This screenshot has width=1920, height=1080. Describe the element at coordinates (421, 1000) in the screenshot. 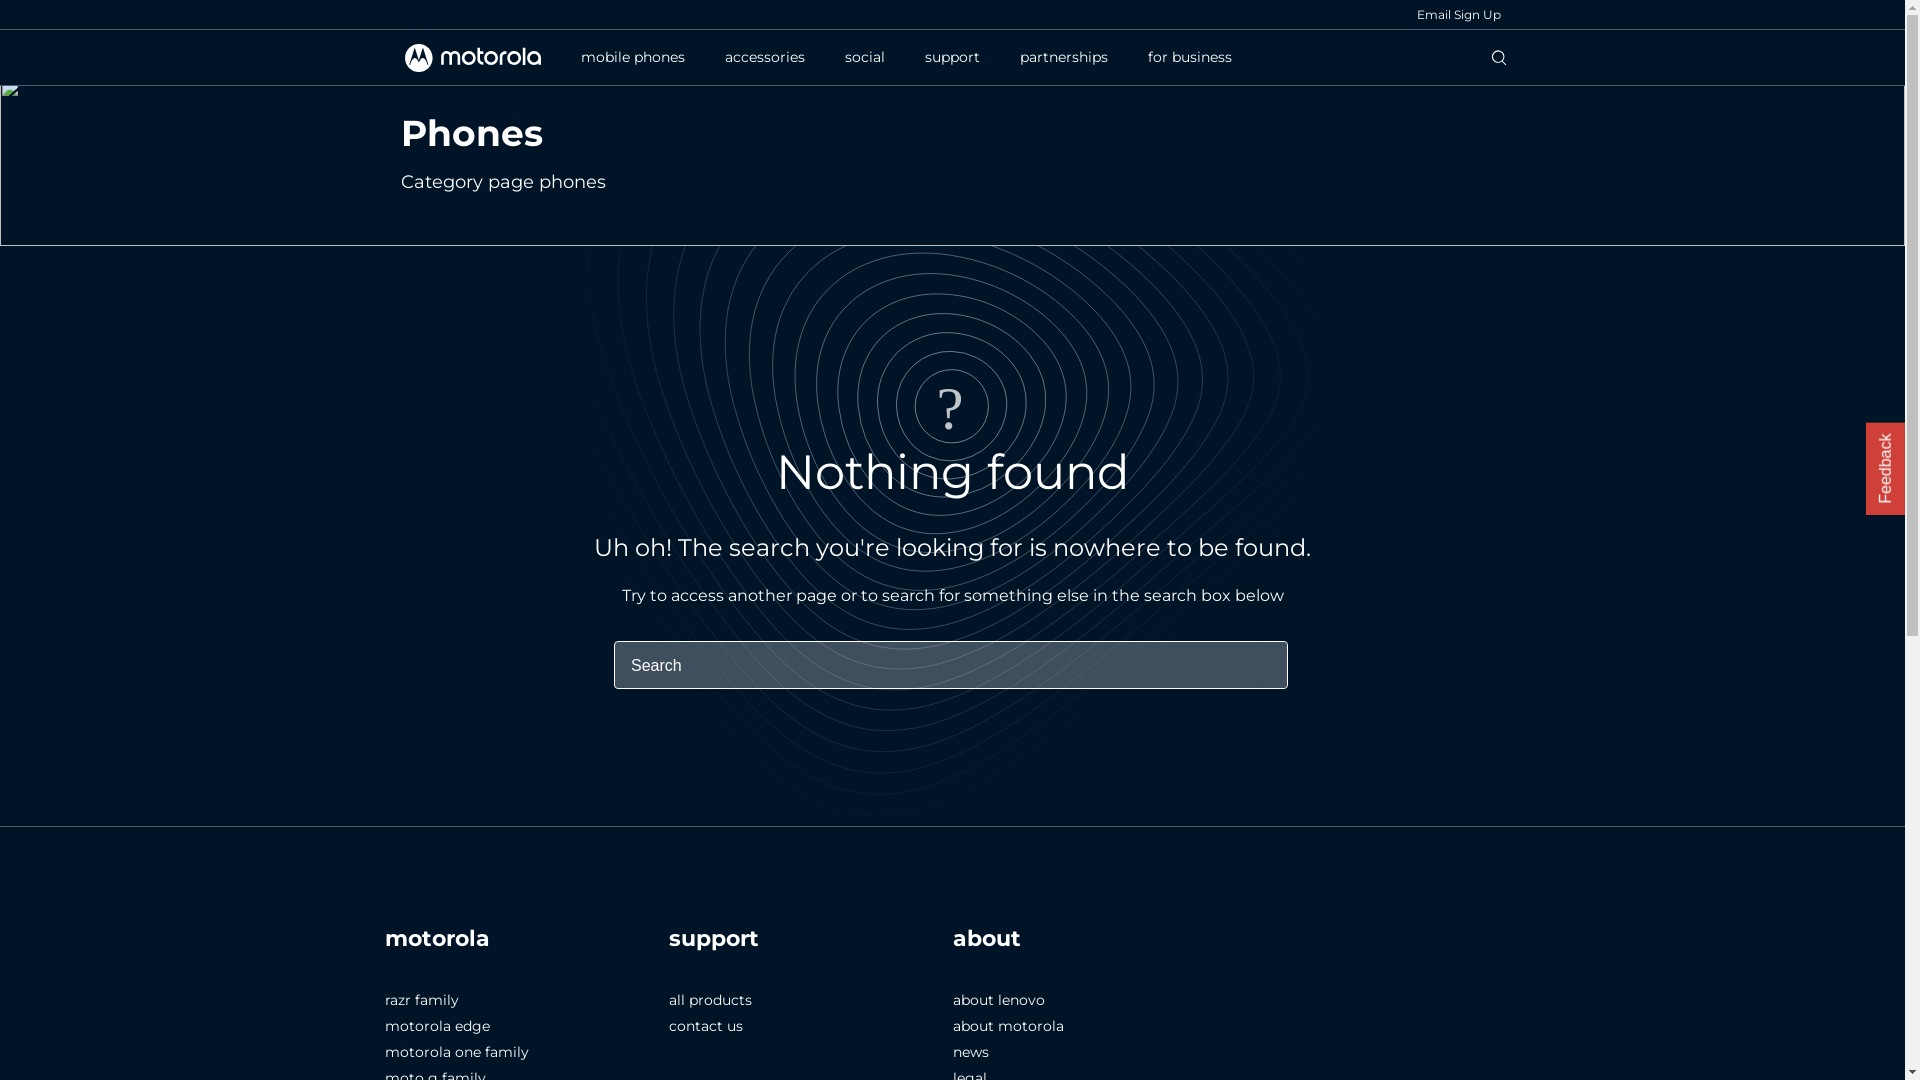

I see `razr family` at that location.